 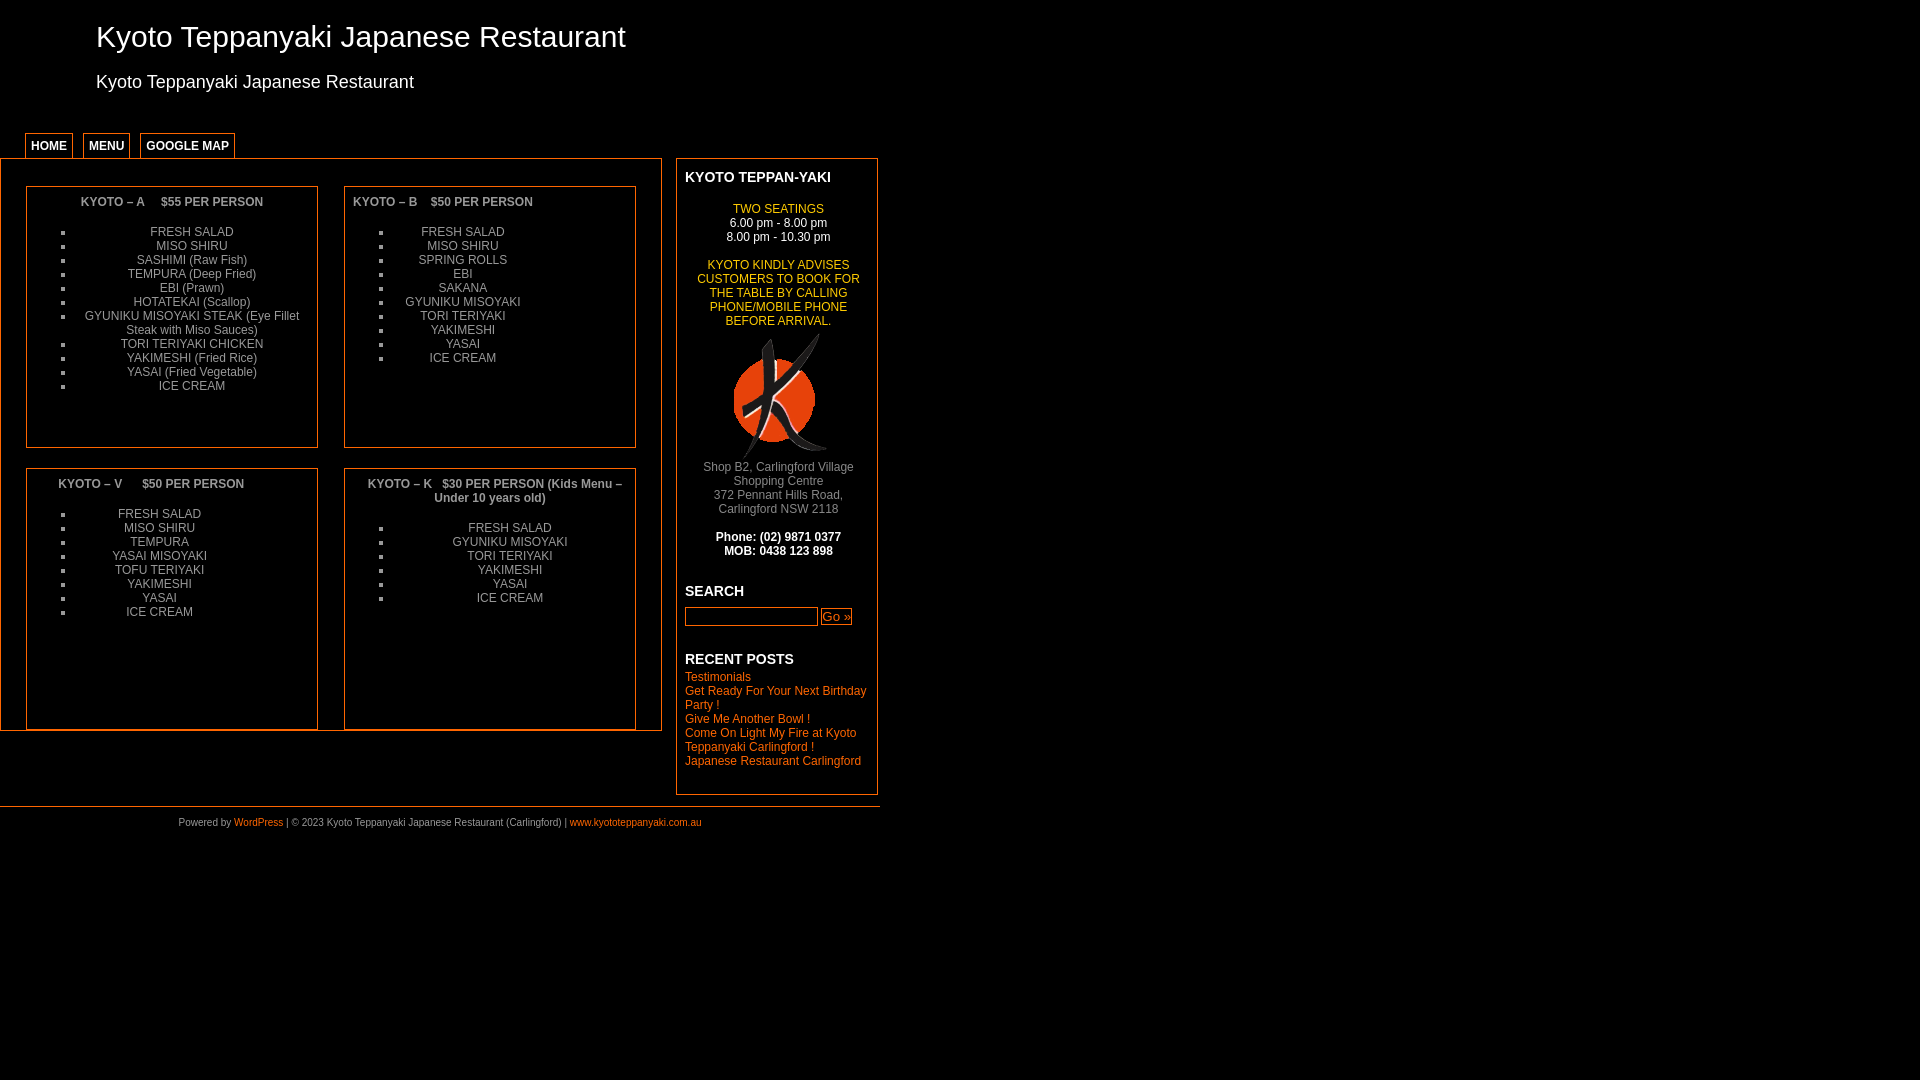 What do you see at coordinates (718, 677) in the screenshot?
I see `Testimonials` at bounding box center [718, 677].